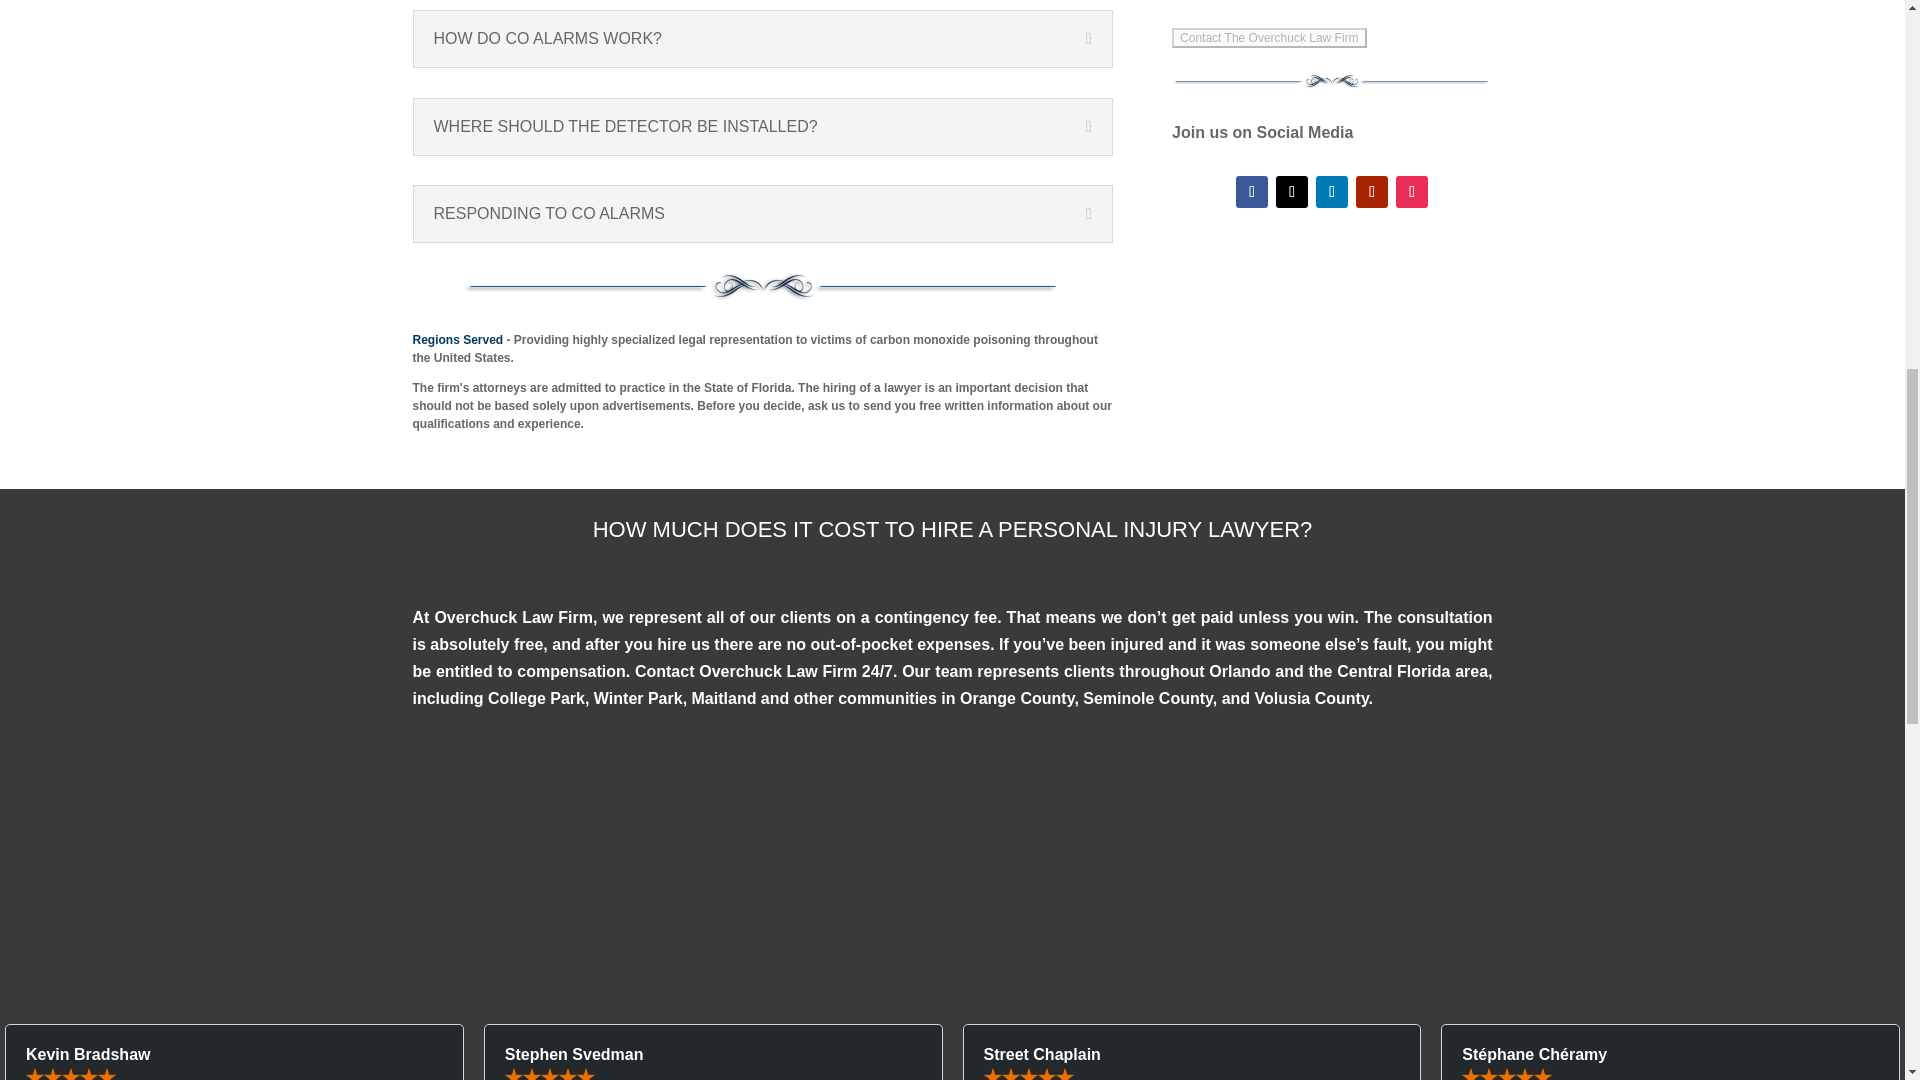 This screenshot has height=1080, width=1920. What do you see at coordinates (458, 339) in the screenshot?
I see `Regions Served` at bounding box center [458, 339].